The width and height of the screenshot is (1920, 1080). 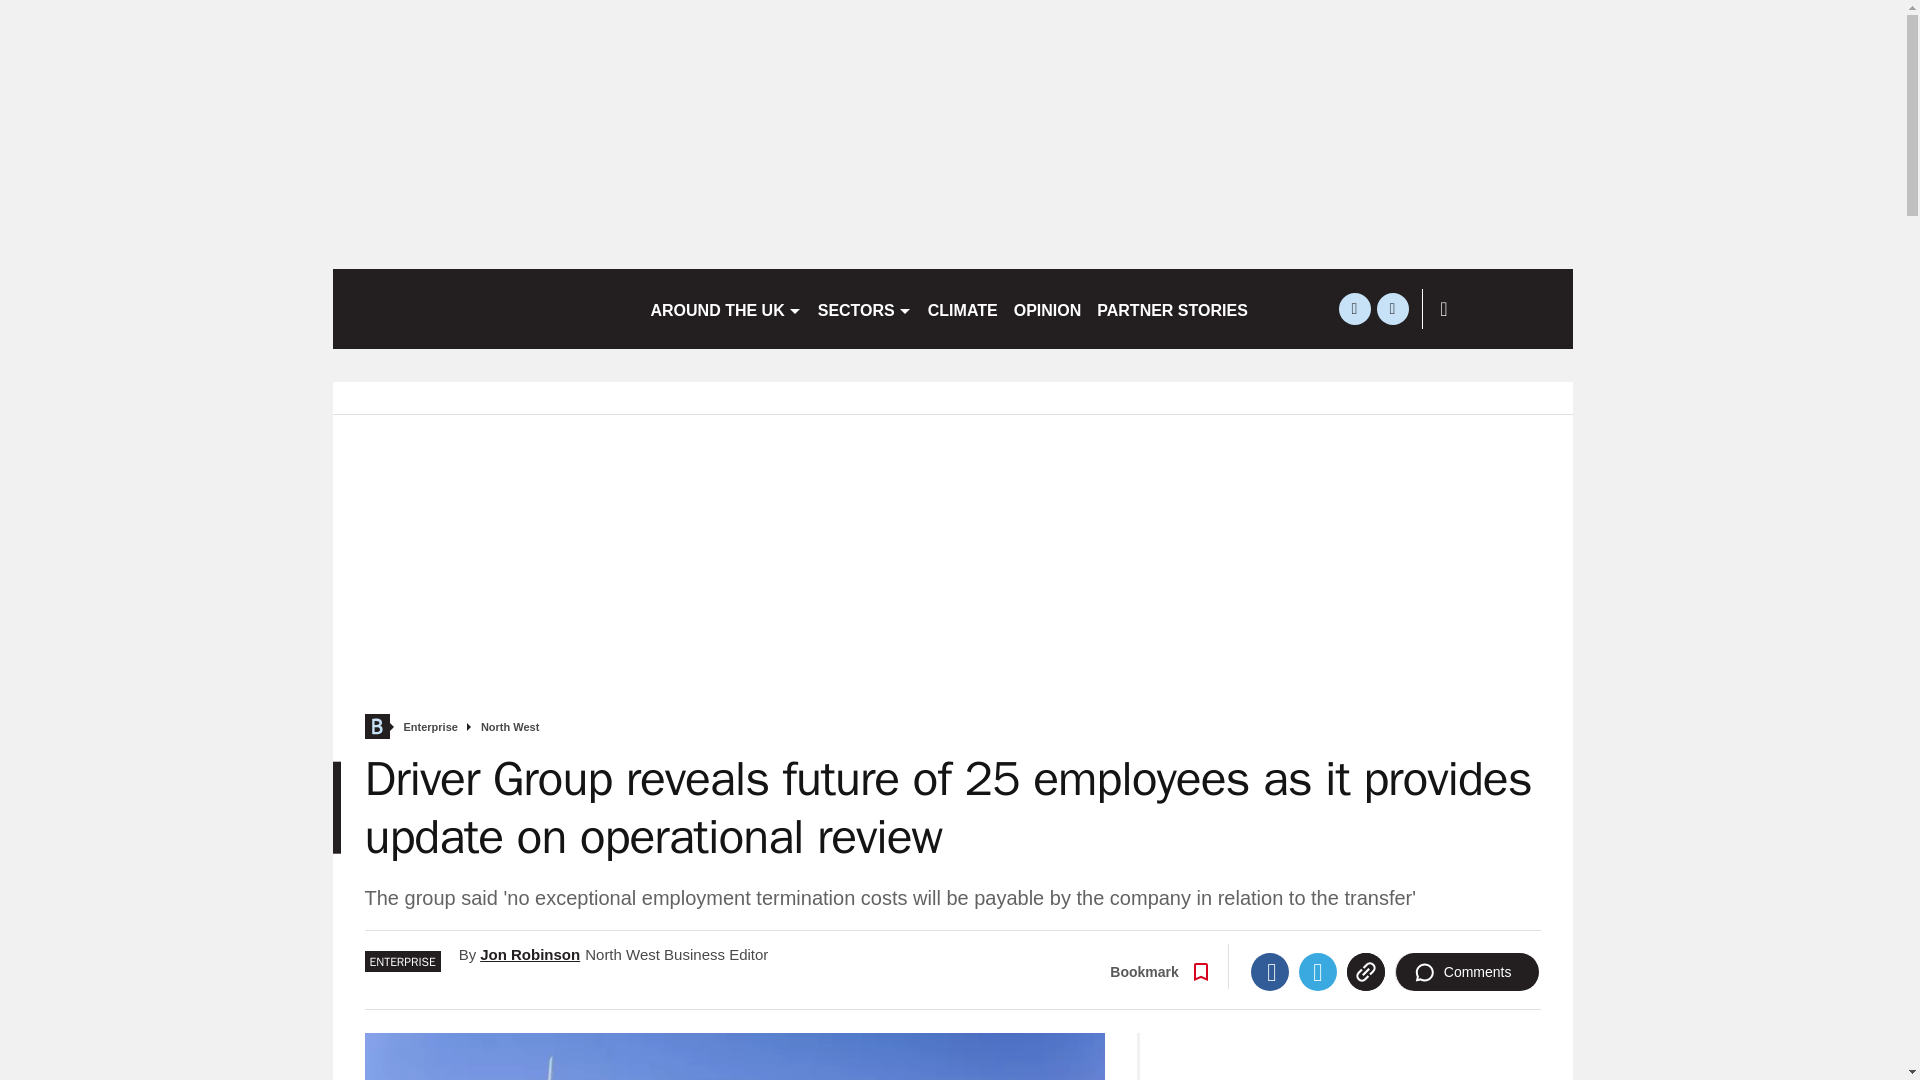 What do you see at coordinates (1048, 308) in the screenshot?
I see `OPINION` at bounding box center [1048, 308].